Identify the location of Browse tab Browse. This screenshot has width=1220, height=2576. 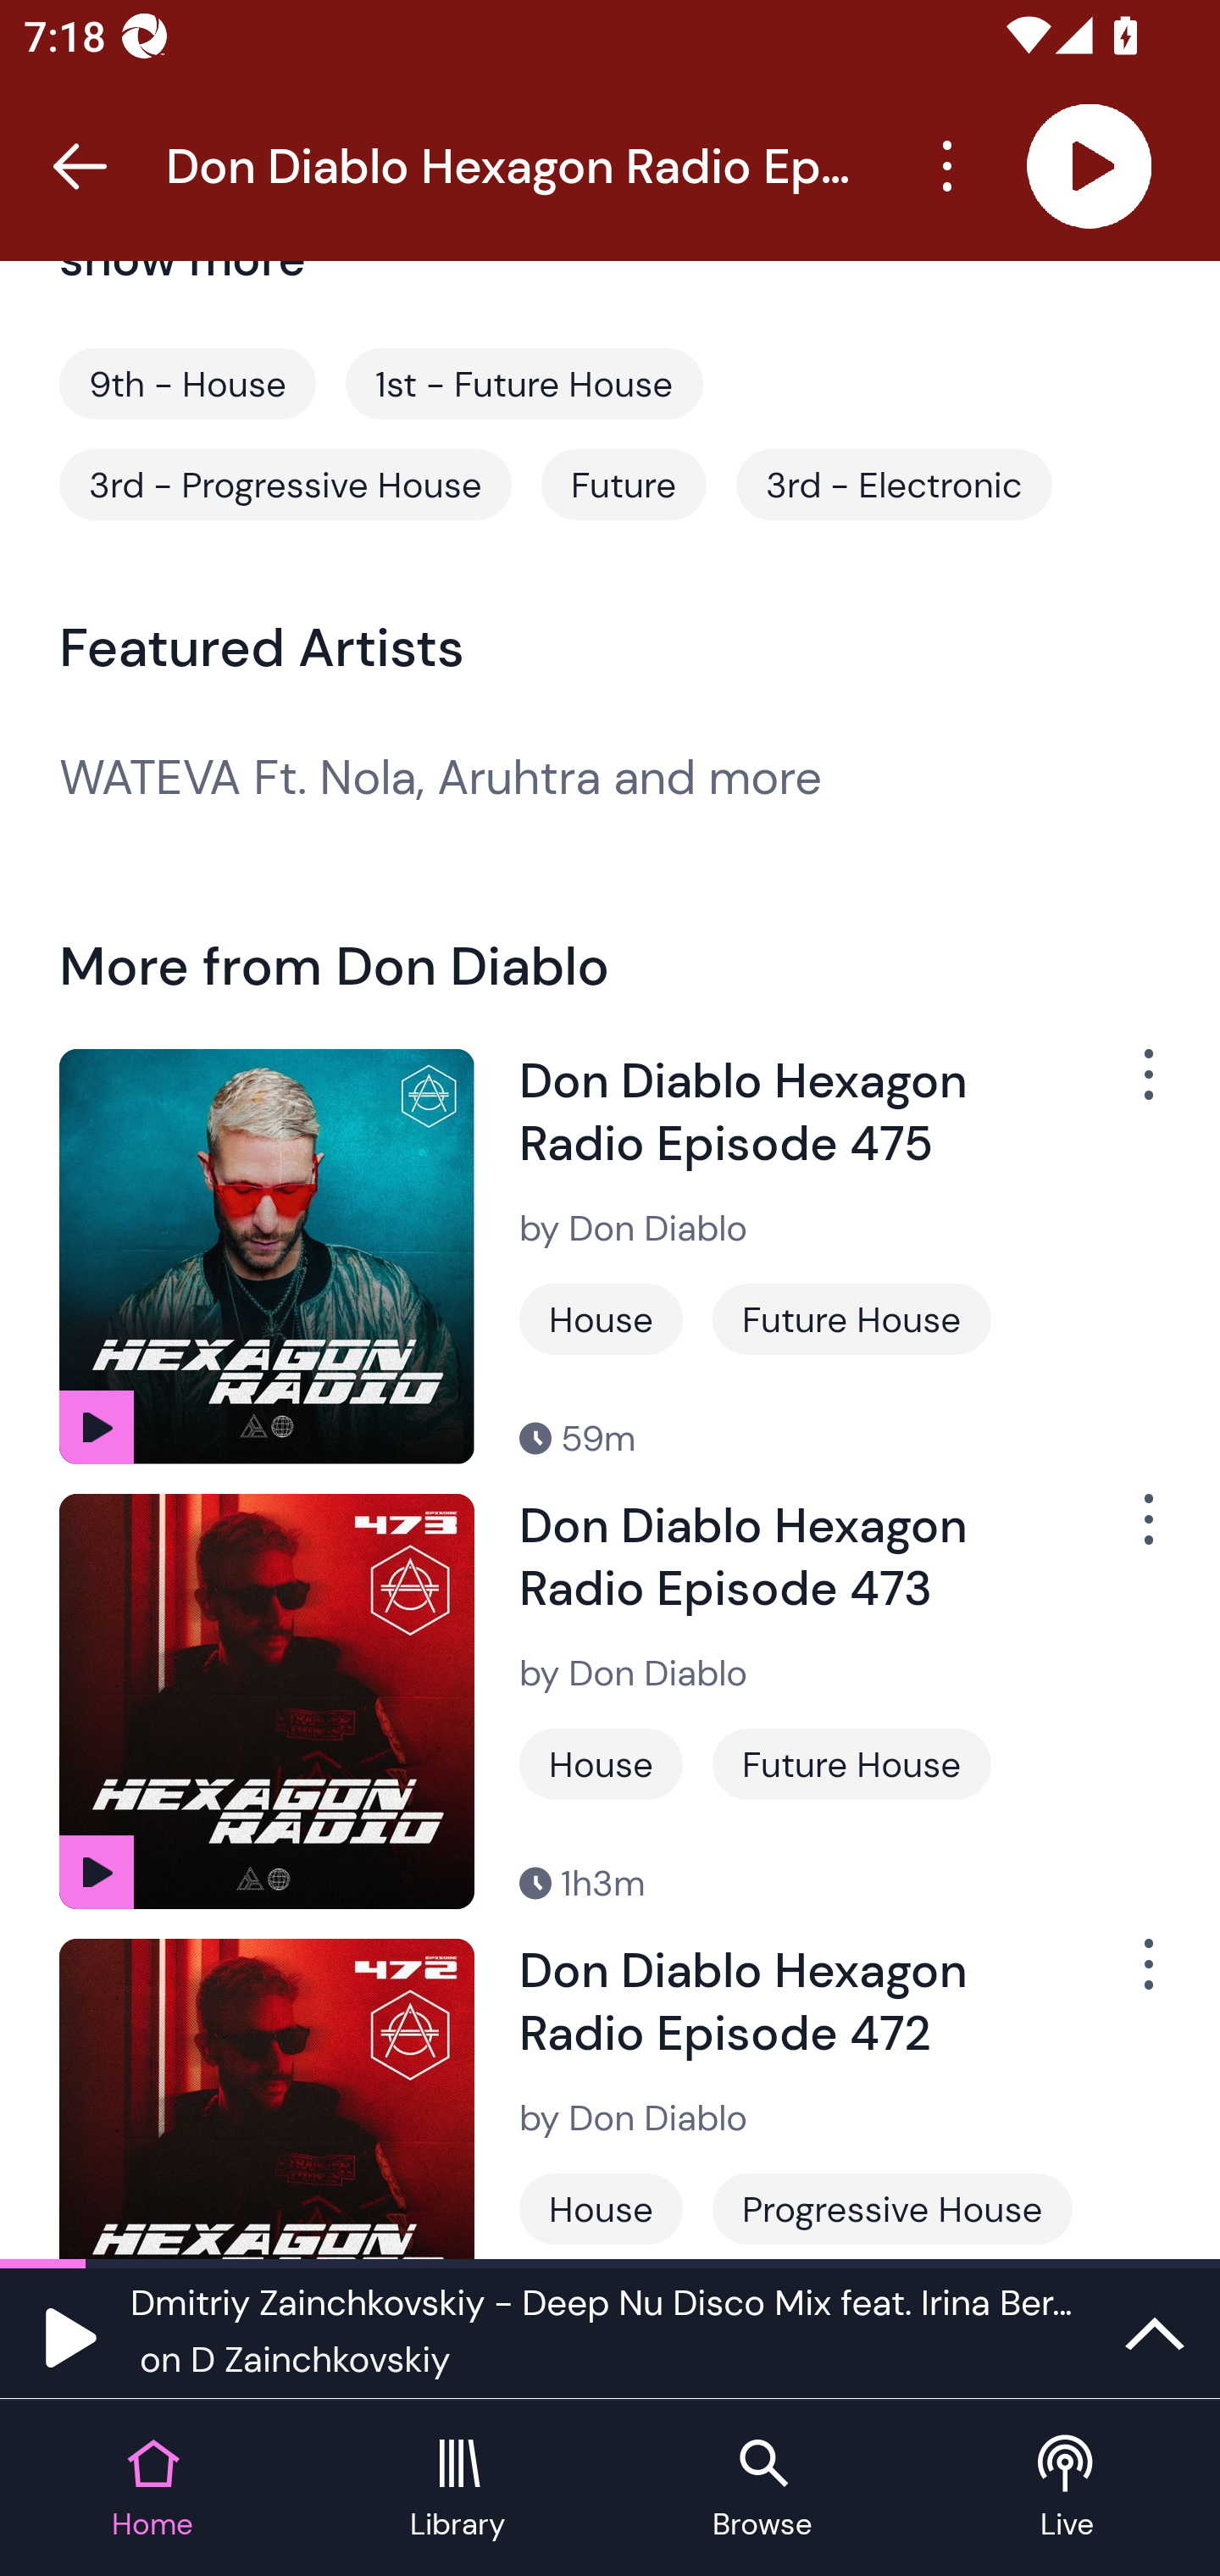
(762, 2490).